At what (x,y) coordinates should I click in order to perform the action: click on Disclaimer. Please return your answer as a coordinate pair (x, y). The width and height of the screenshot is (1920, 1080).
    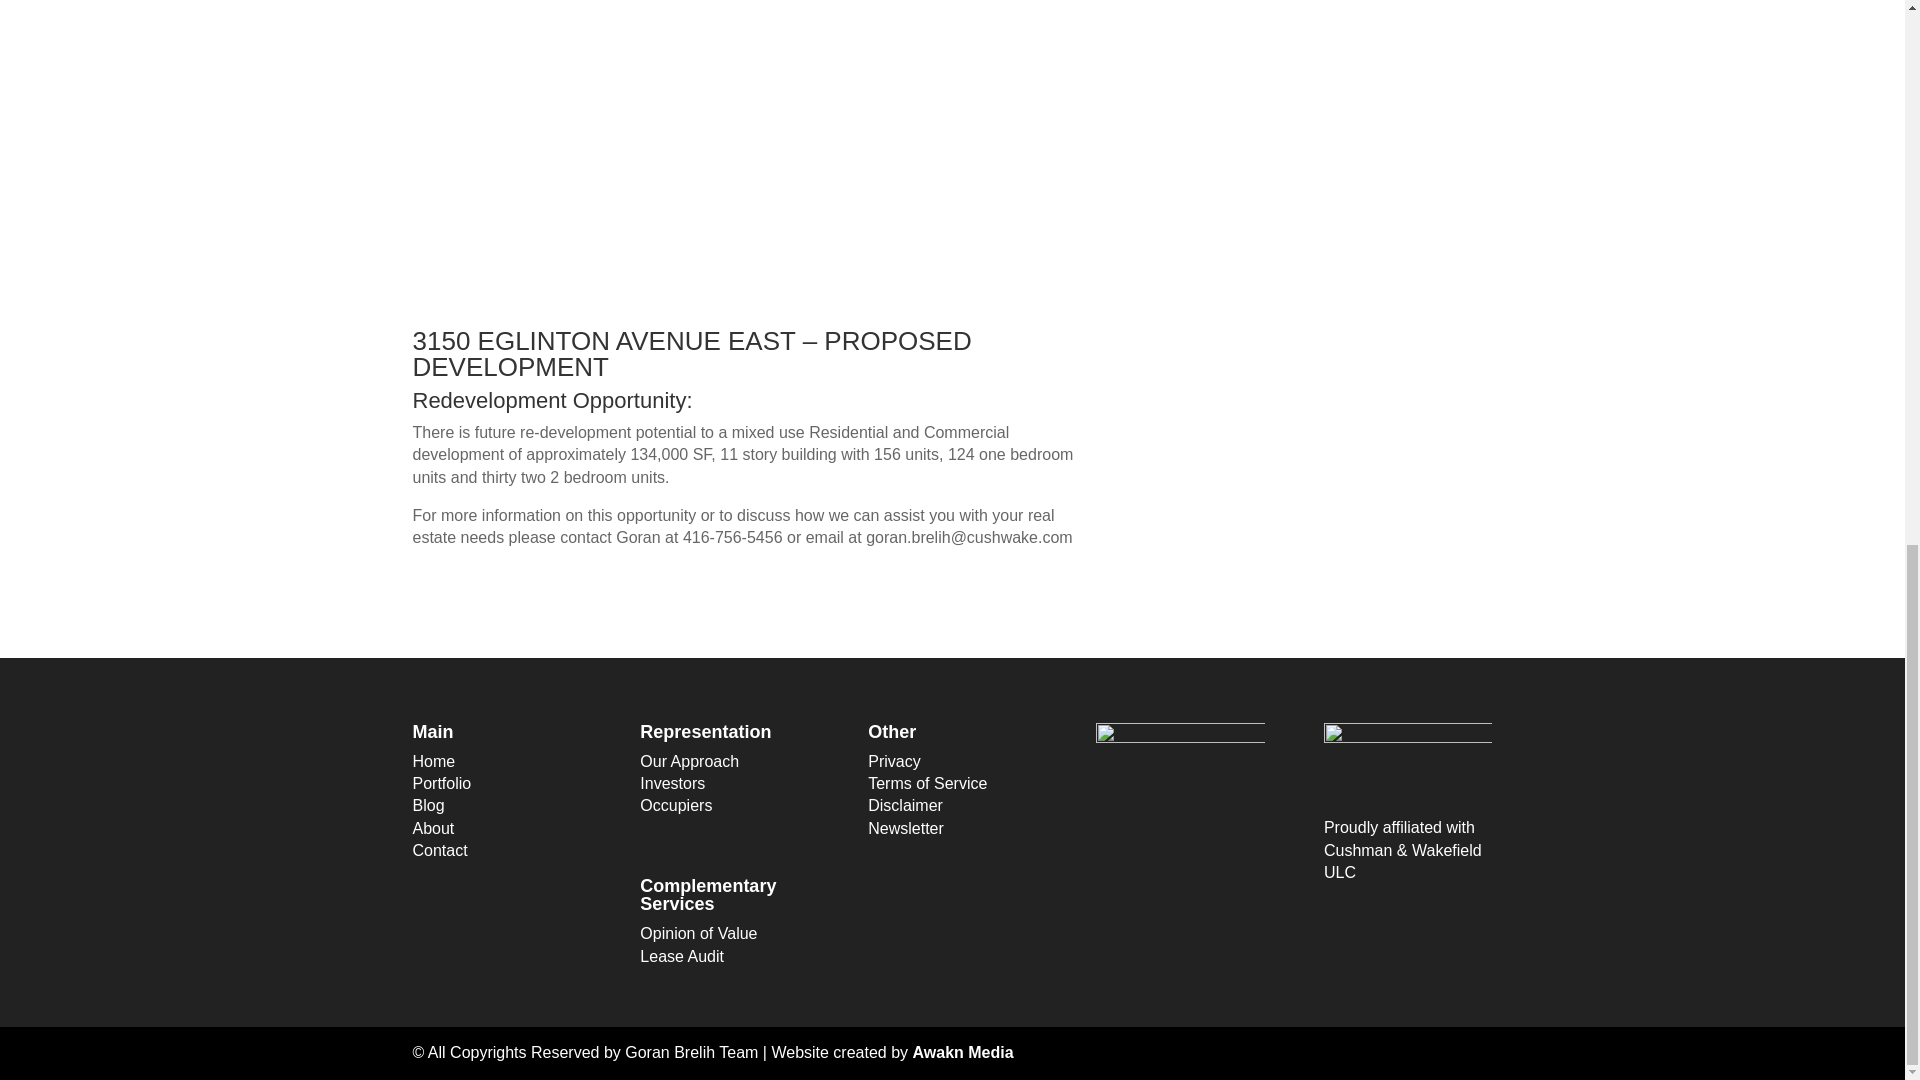
    Looking at the image, I should click on (904, 806).